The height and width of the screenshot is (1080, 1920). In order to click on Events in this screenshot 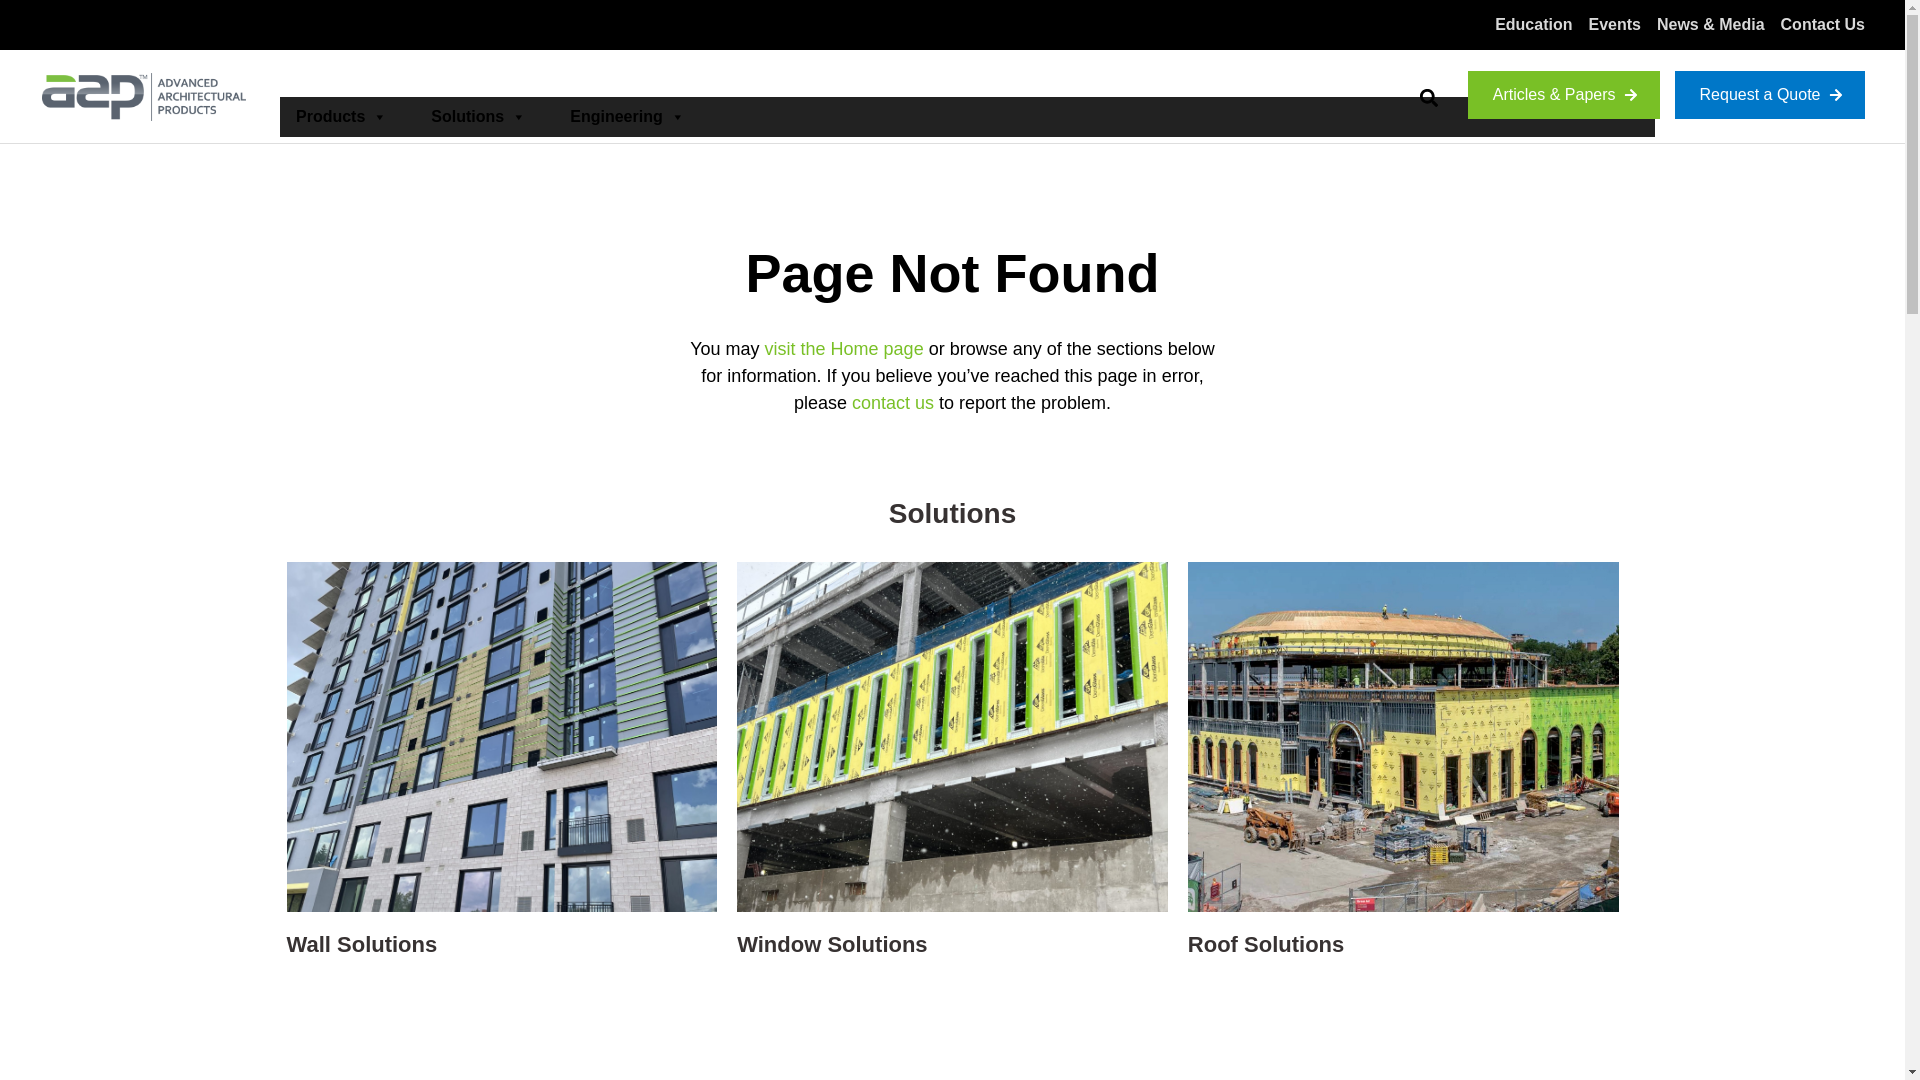, I will do `click(1613, 24)`.